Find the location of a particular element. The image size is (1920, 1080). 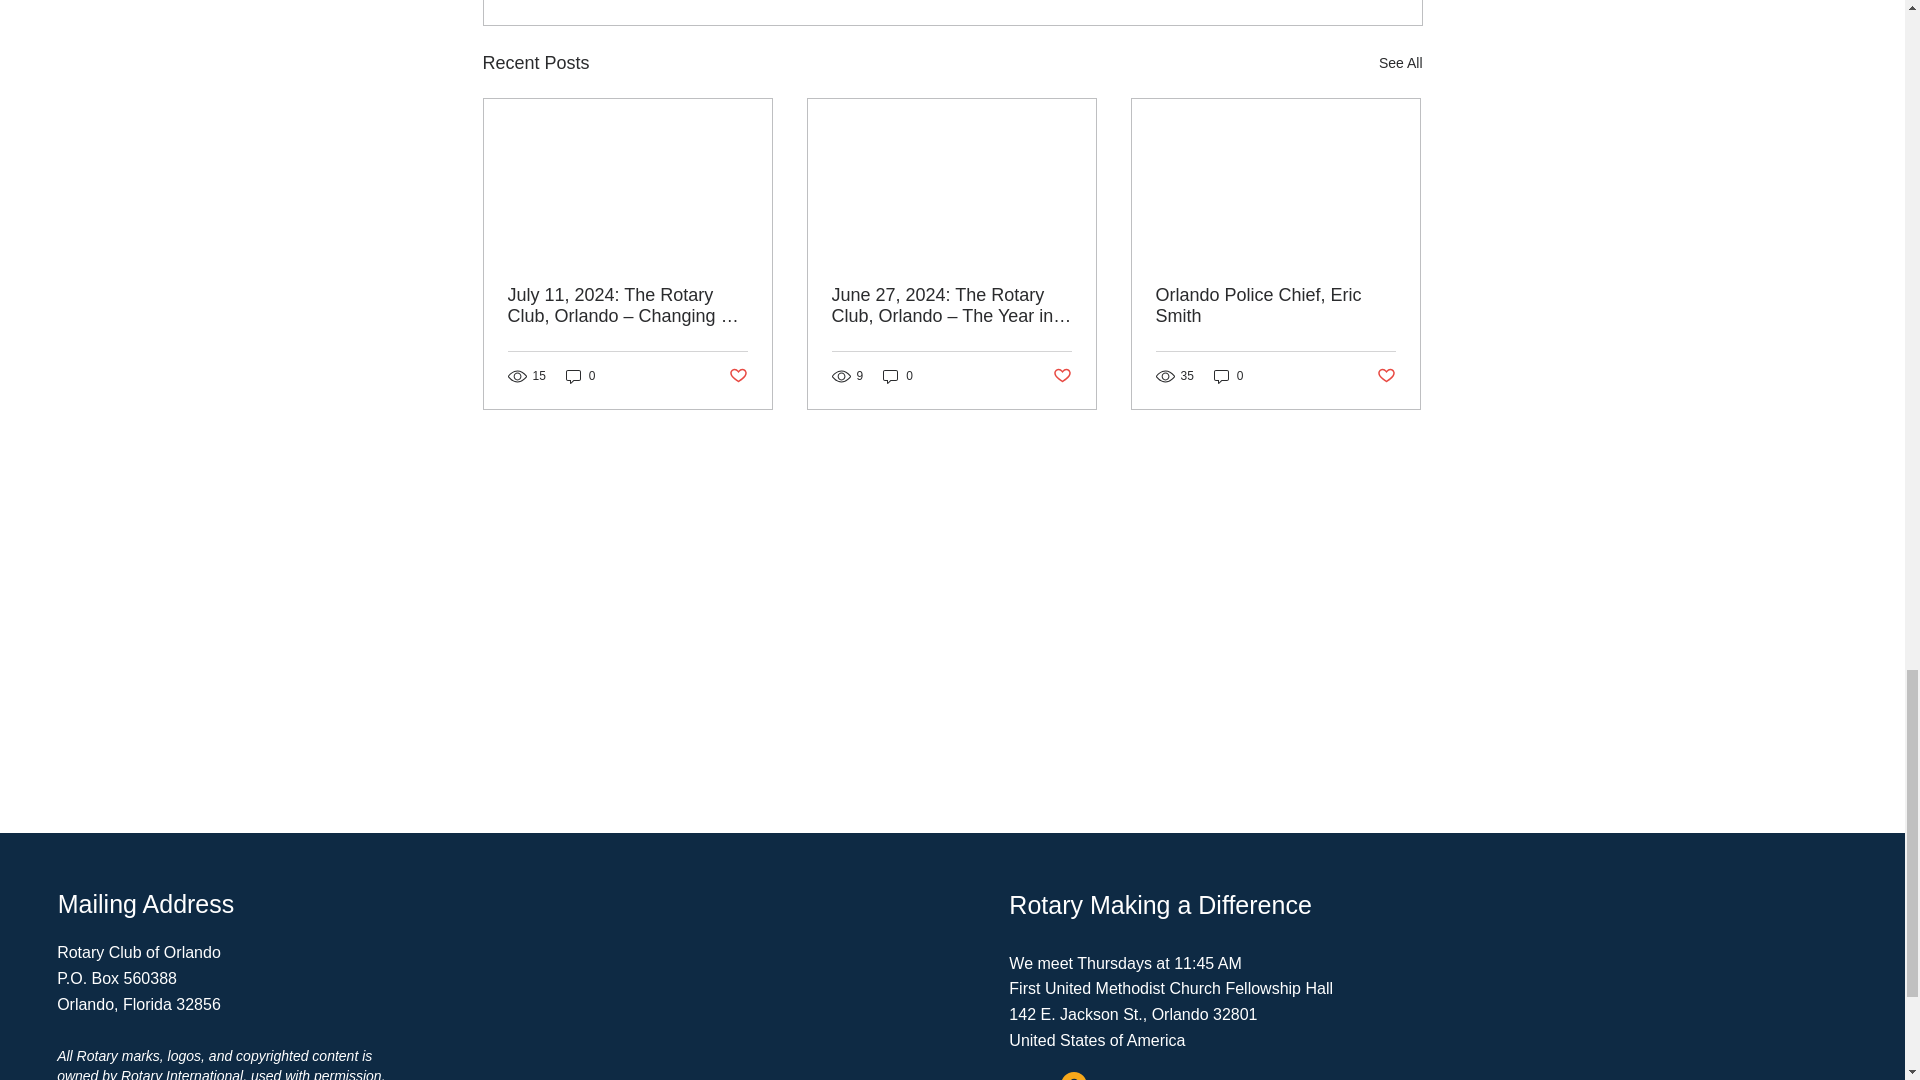

See All is located at coordinates (1400, 62).